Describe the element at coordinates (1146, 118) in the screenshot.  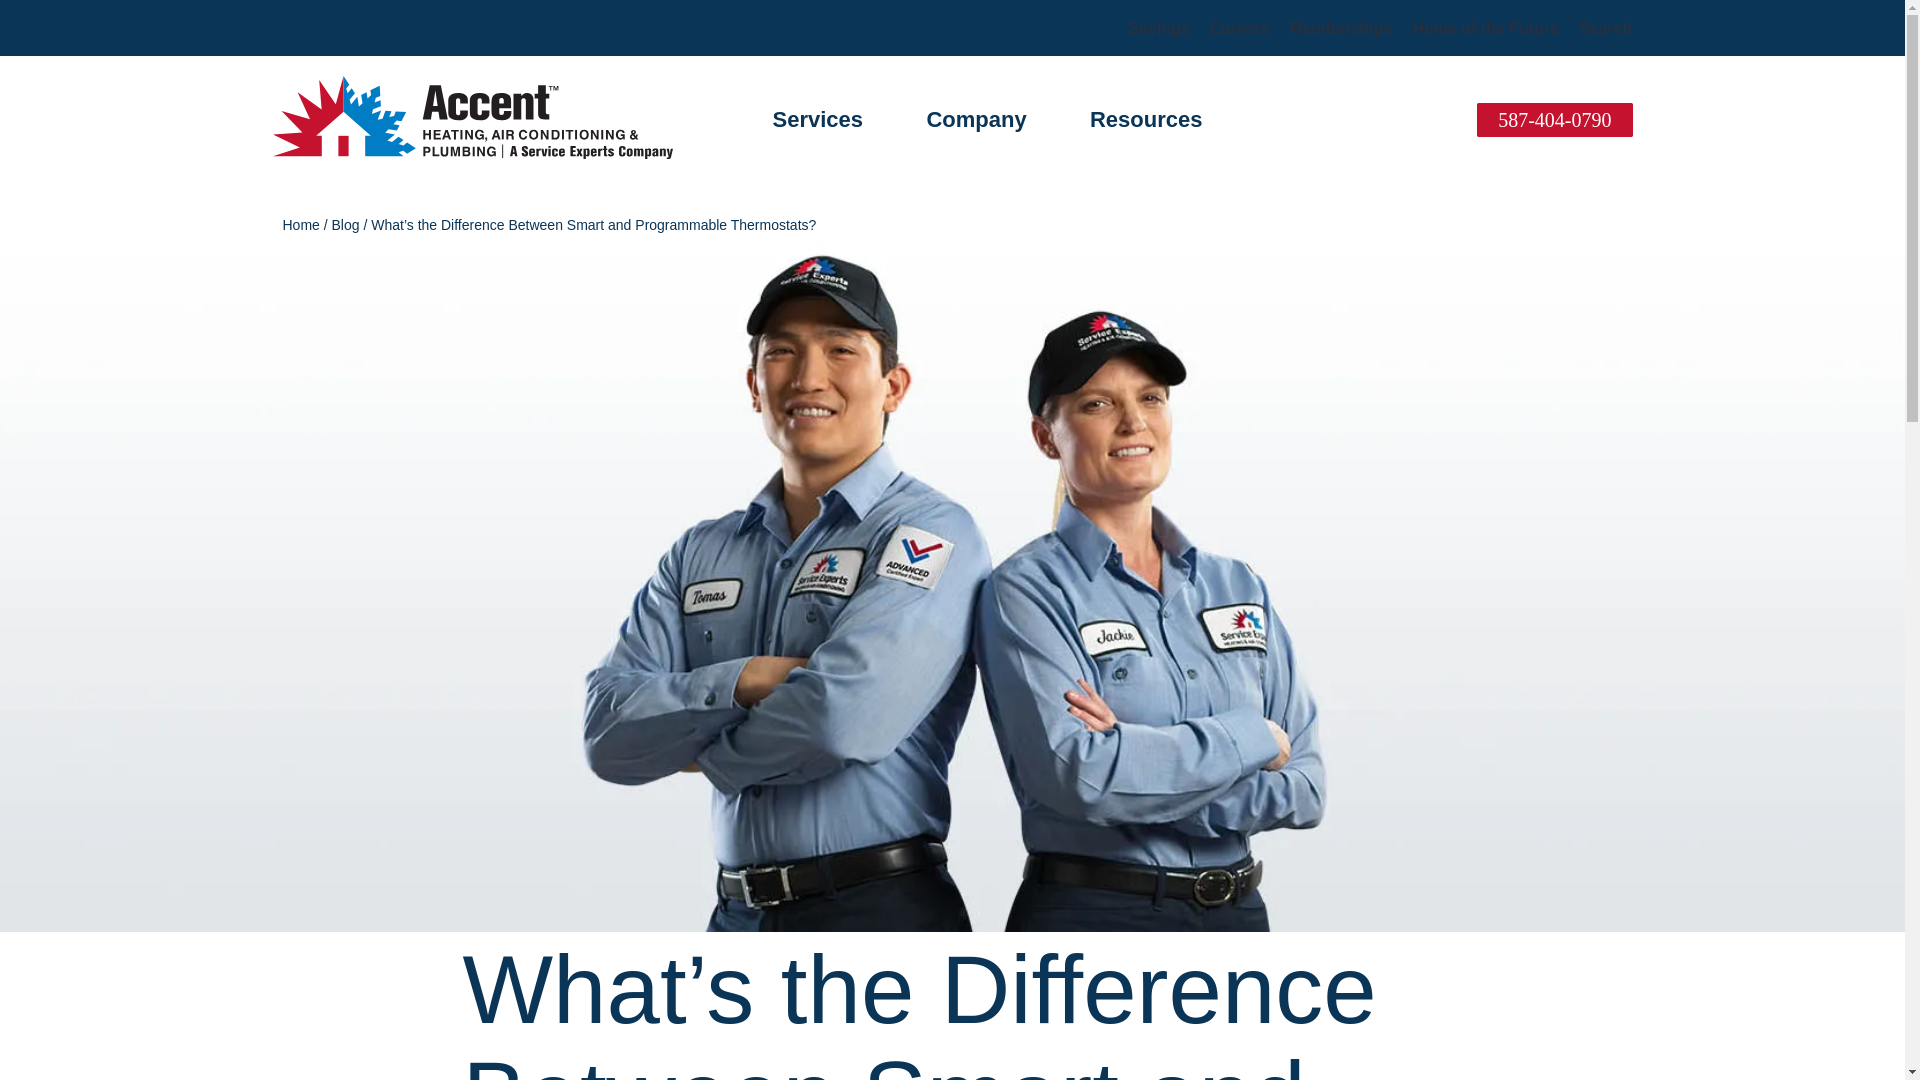
I see `Resources` at that location.